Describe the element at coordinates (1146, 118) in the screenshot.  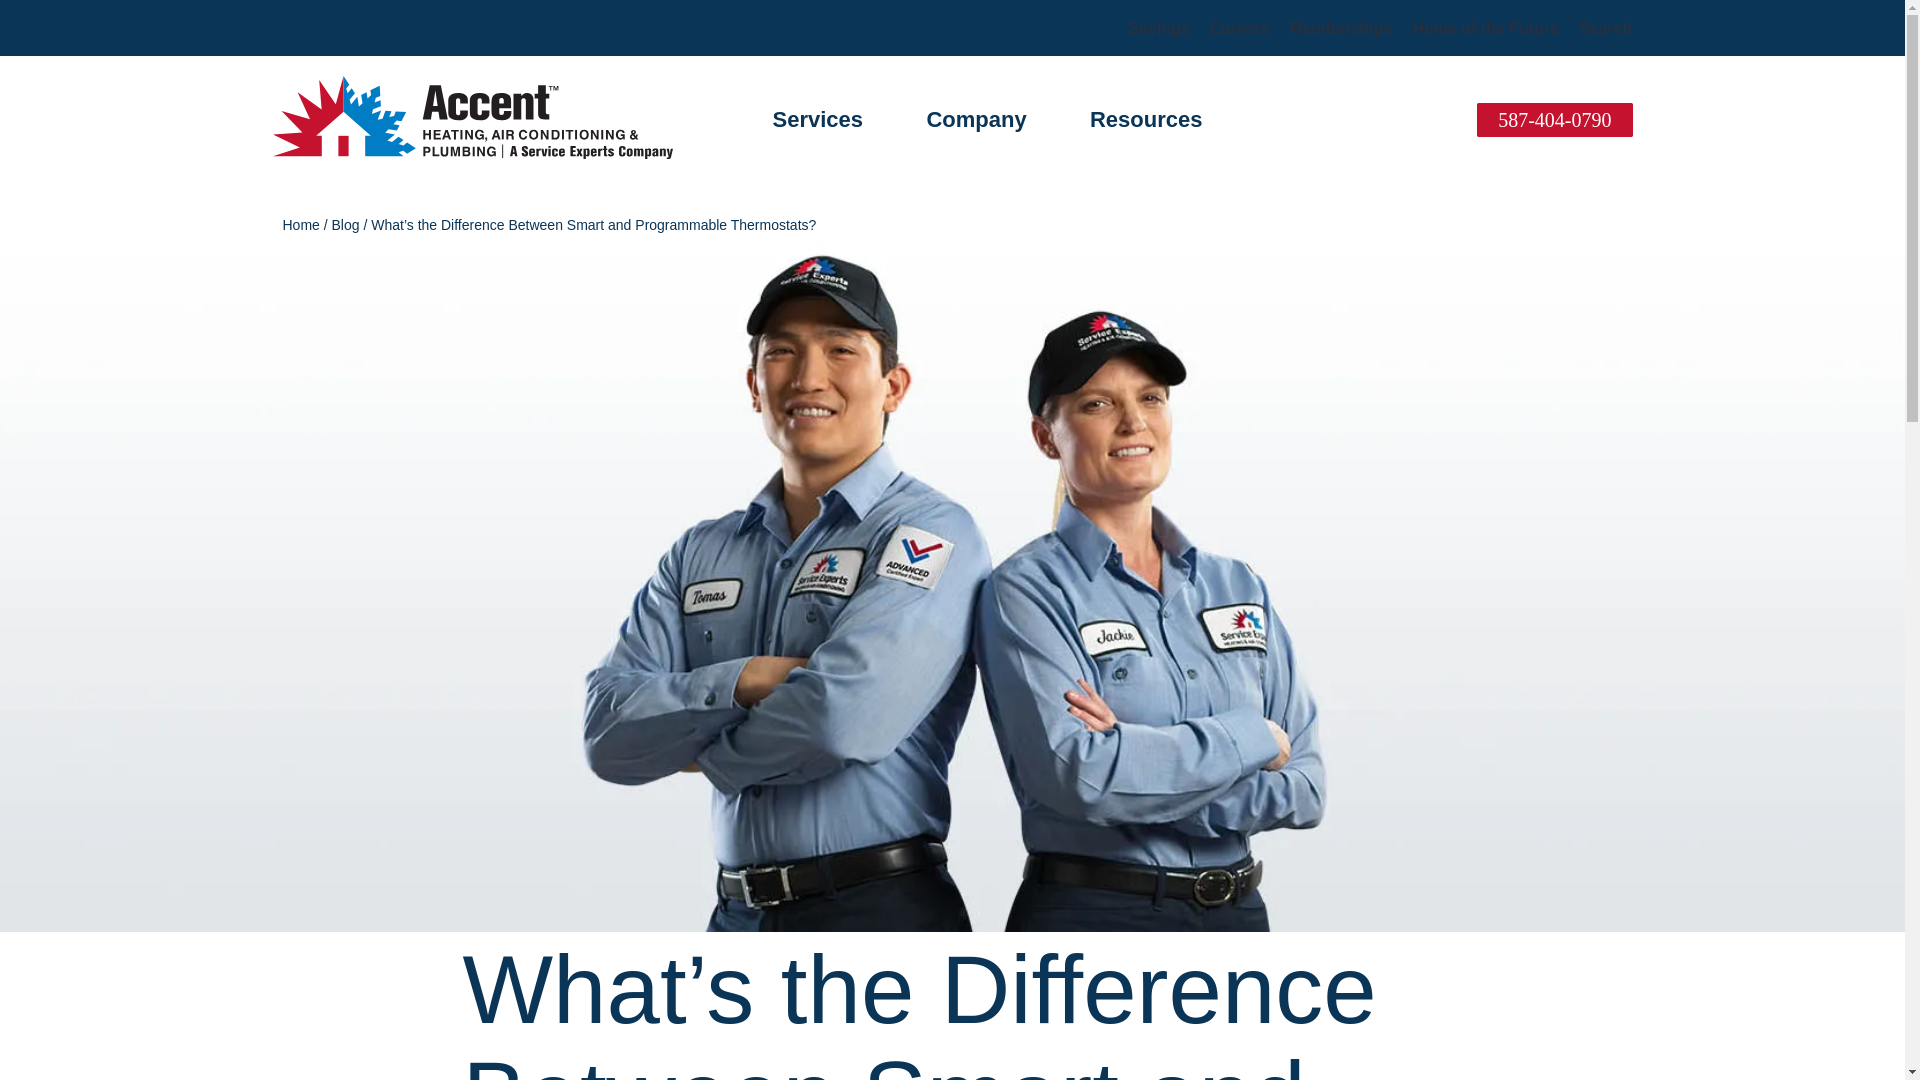
I see `Resources` at that location.